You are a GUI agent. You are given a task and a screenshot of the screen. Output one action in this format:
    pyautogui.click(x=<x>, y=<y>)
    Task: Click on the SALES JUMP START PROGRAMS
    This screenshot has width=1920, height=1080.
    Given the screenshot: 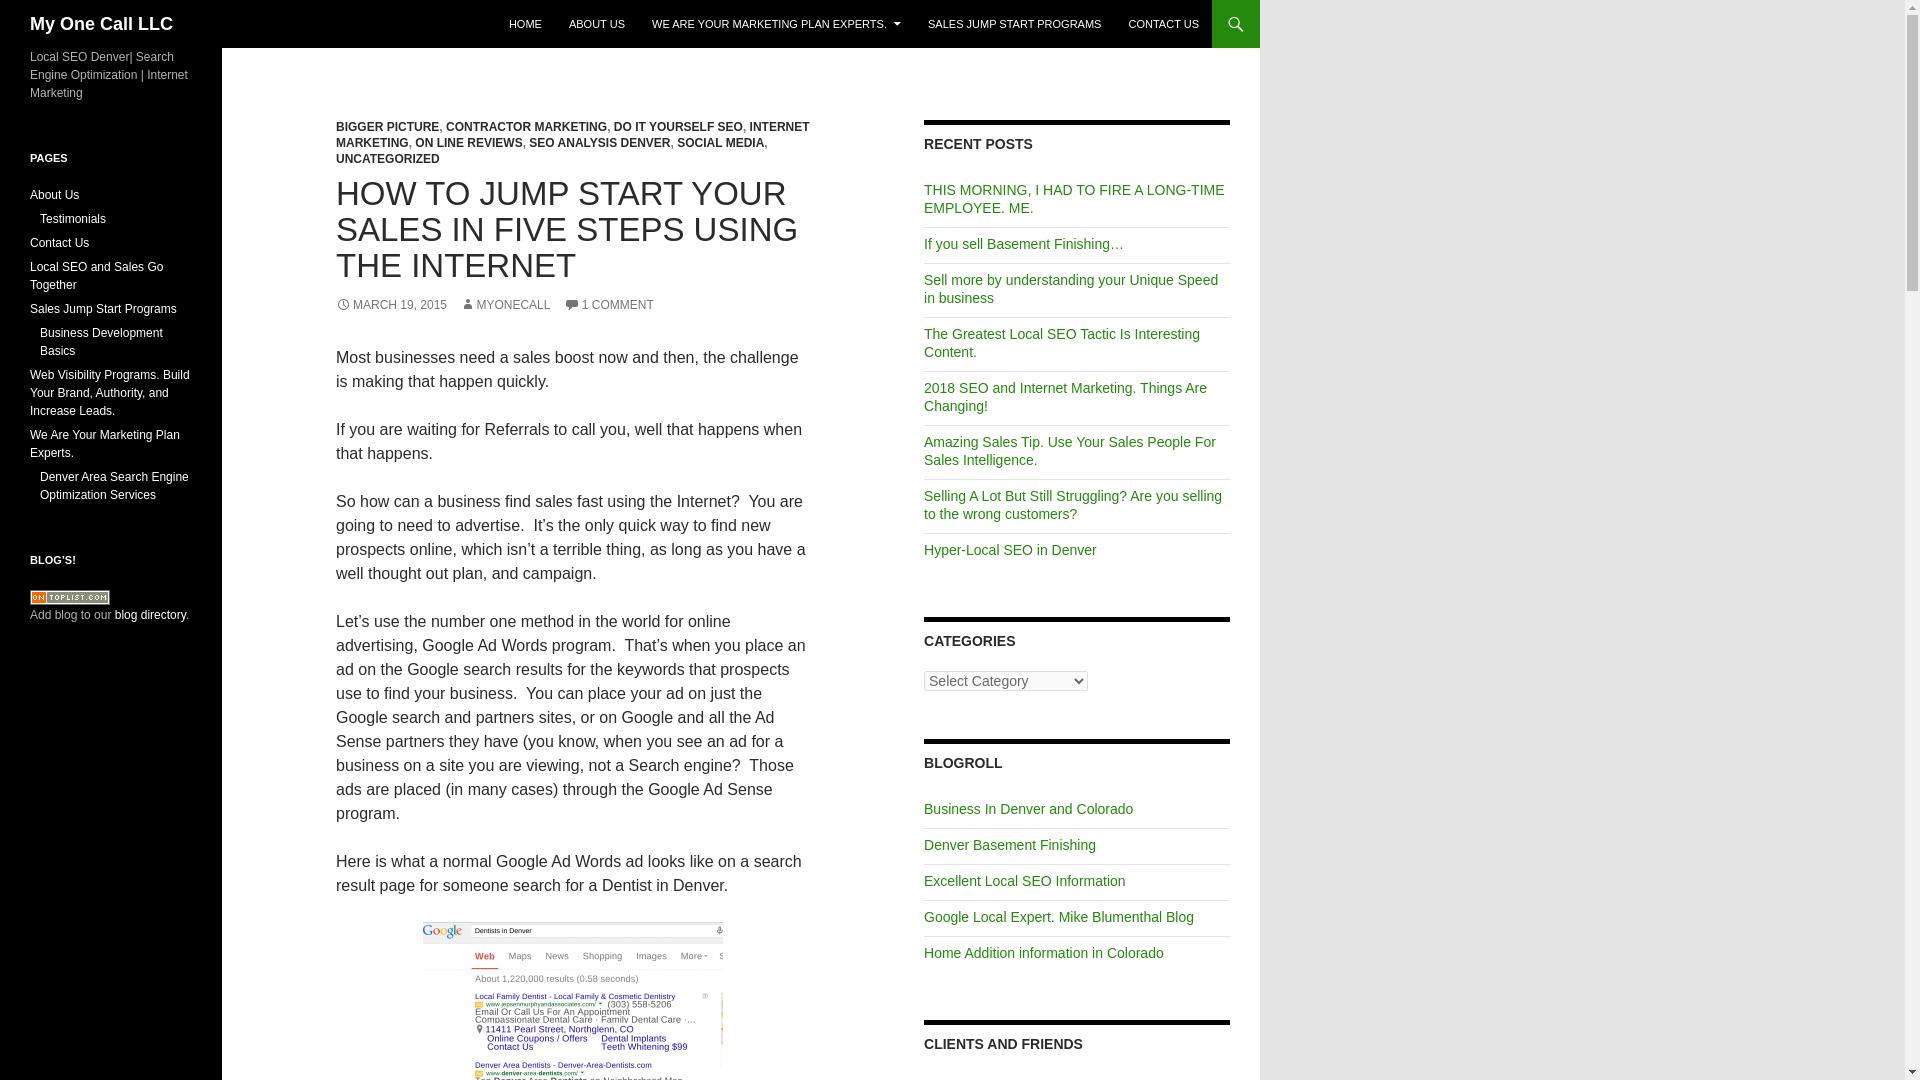 What is the action you would take?
    pyautogui.click(x=1014, y=24)
    